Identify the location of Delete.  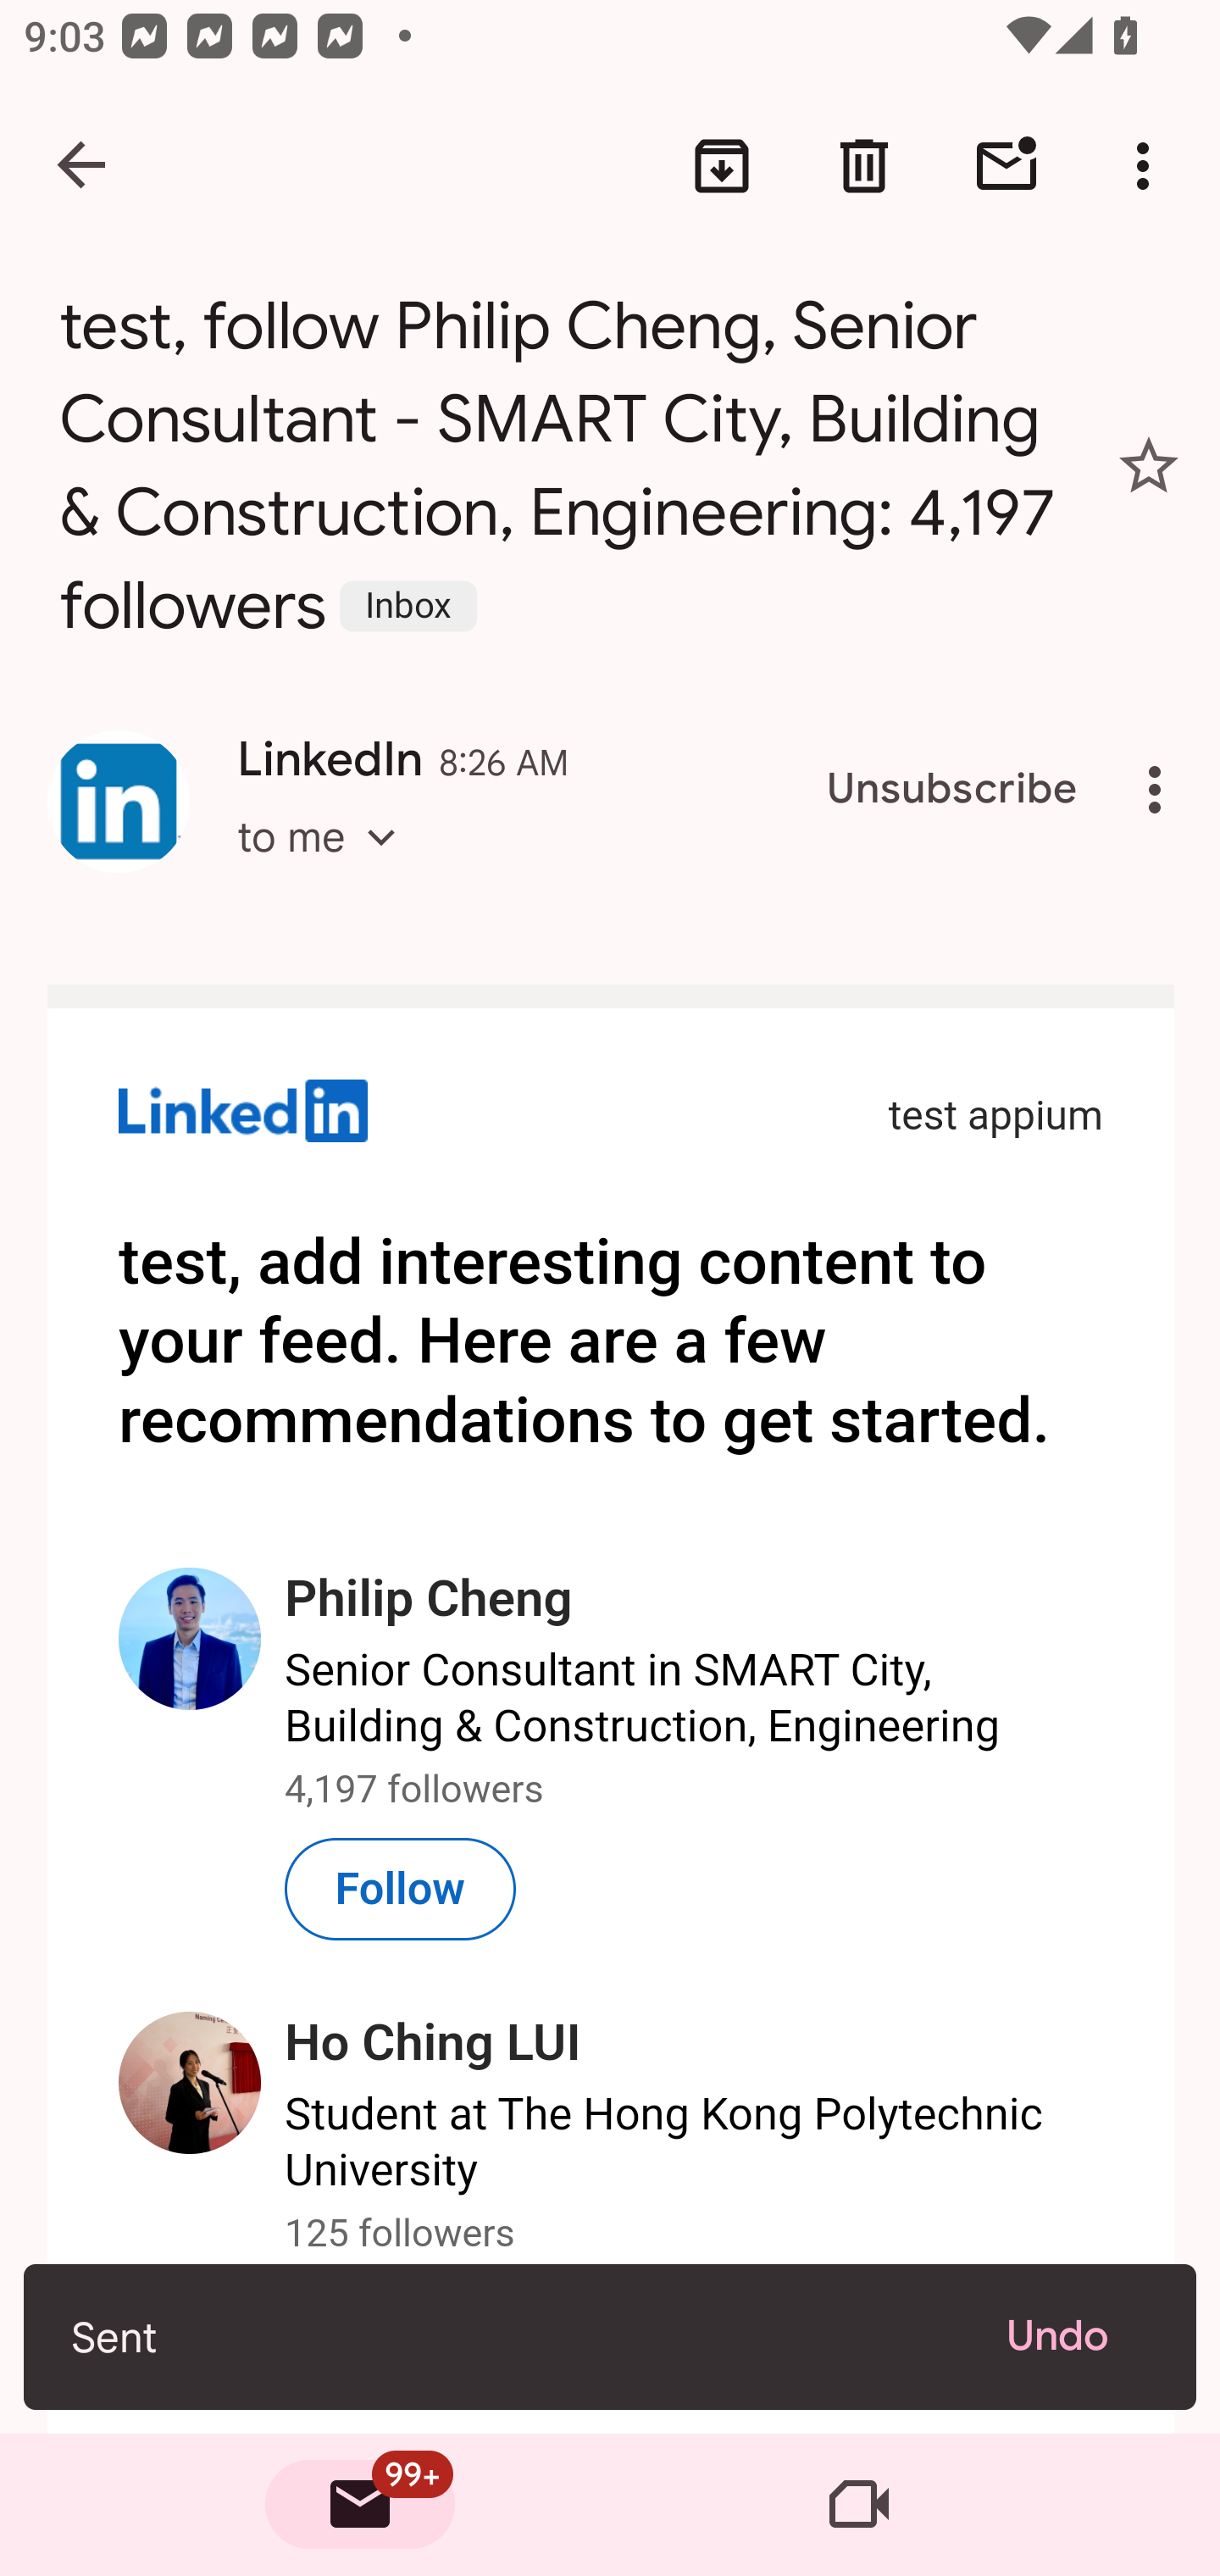
(864, 166).